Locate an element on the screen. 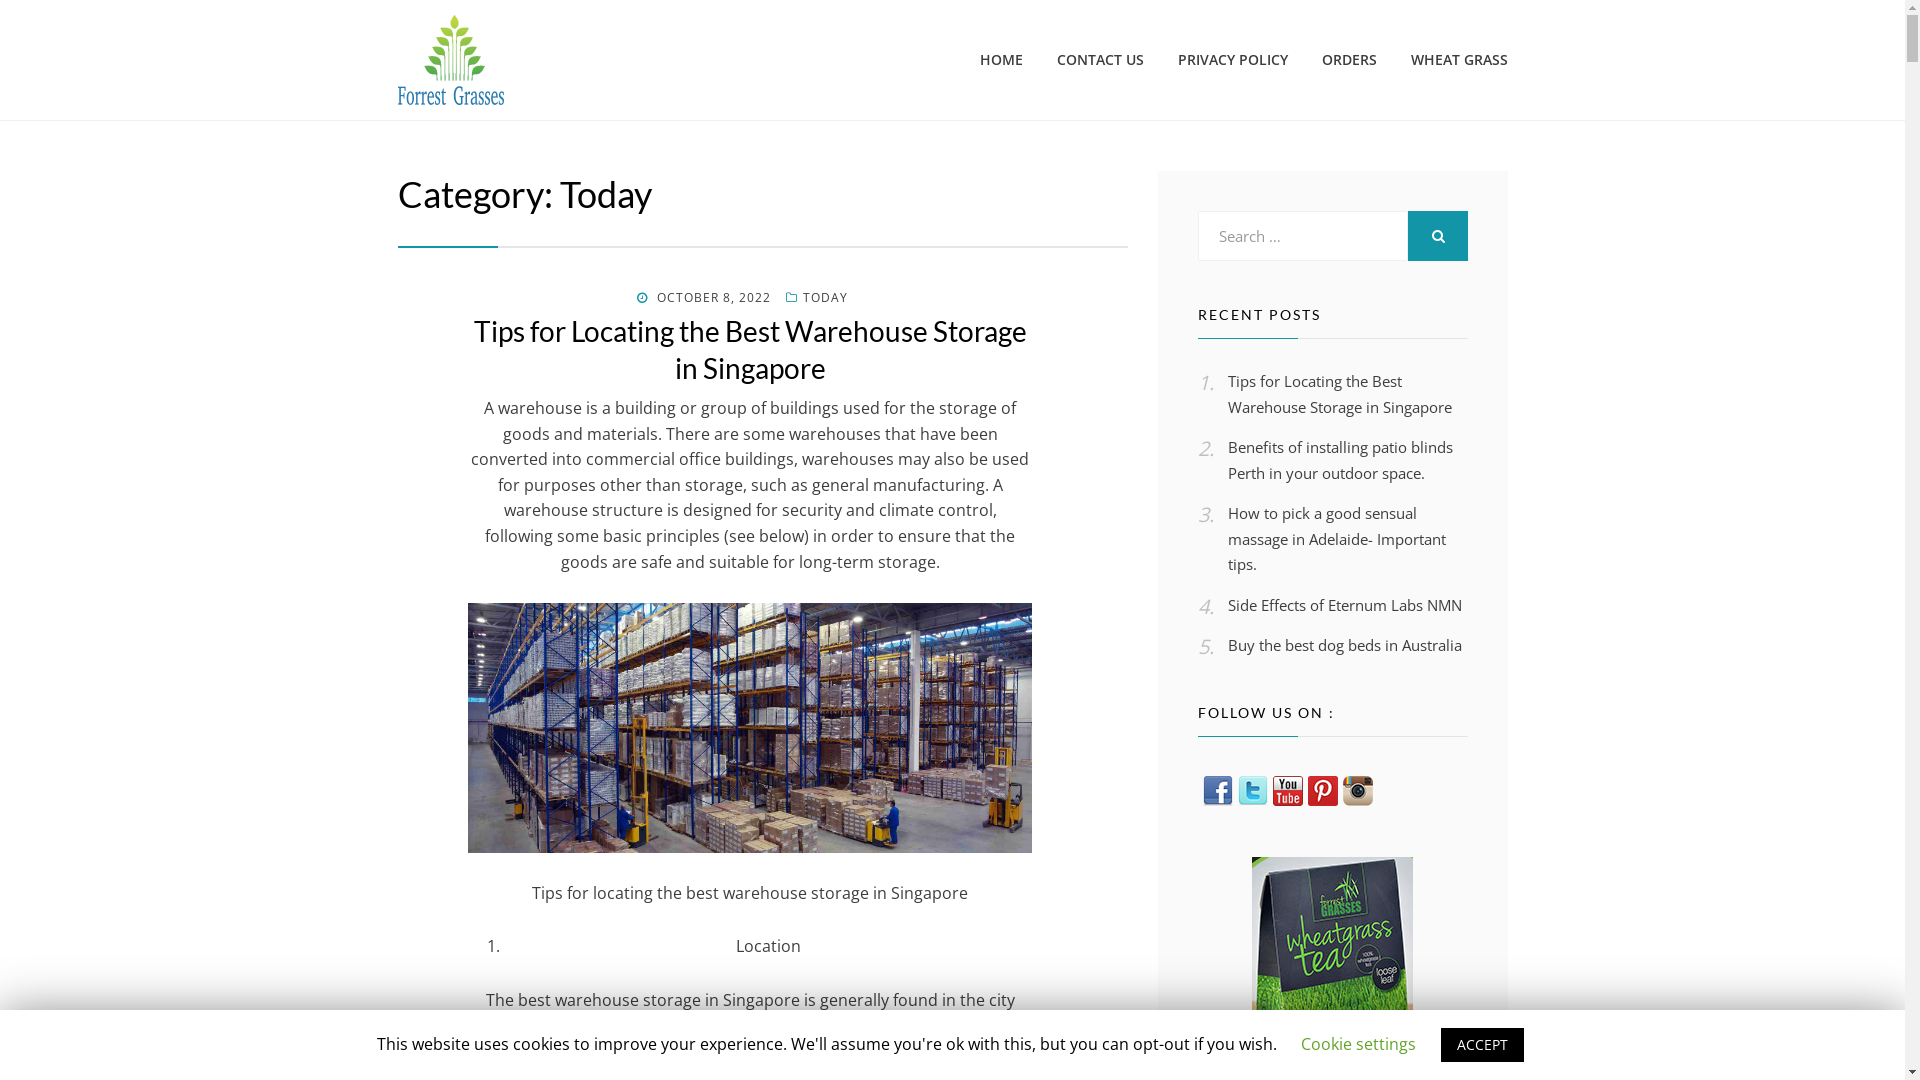  CONTACT US is located at coordinates (1100, 60).